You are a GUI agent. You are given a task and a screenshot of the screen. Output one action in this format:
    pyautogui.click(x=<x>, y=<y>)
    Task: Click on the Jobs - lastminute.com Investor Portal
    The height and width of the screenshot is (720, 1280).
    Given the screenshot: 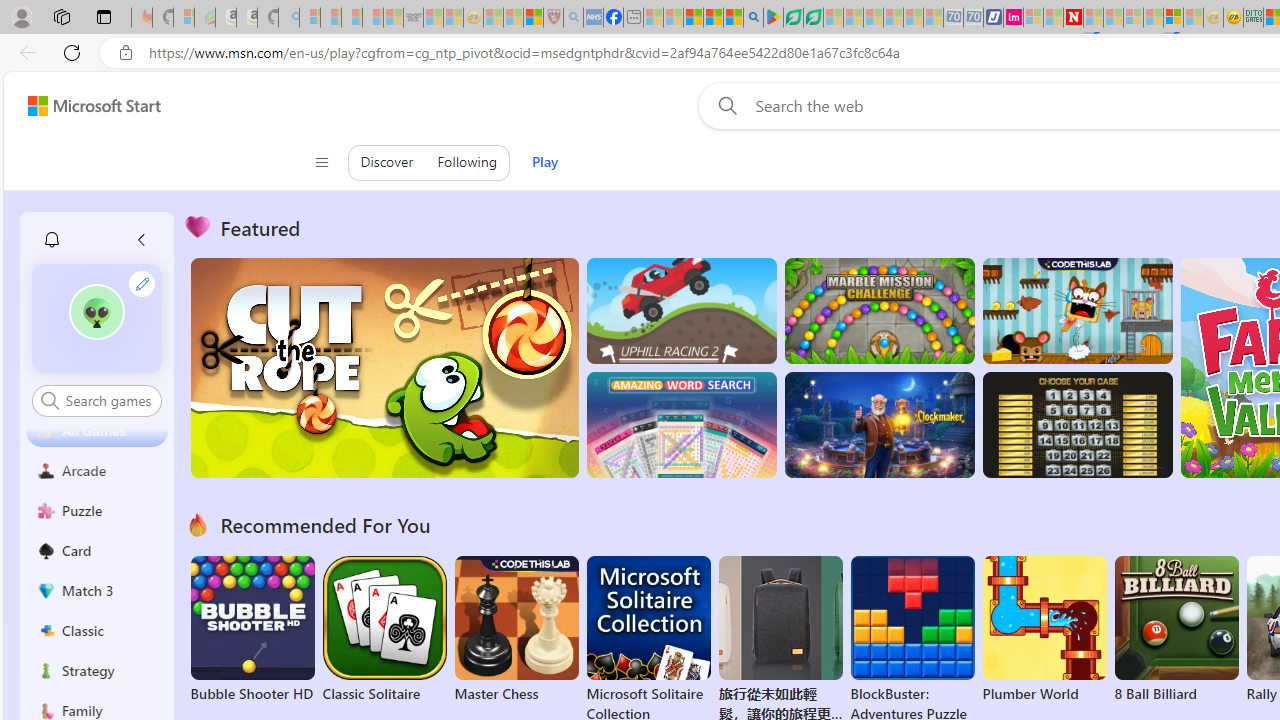 What is the action you would take?
    pyautogui.click(x=1012, y=18)
    